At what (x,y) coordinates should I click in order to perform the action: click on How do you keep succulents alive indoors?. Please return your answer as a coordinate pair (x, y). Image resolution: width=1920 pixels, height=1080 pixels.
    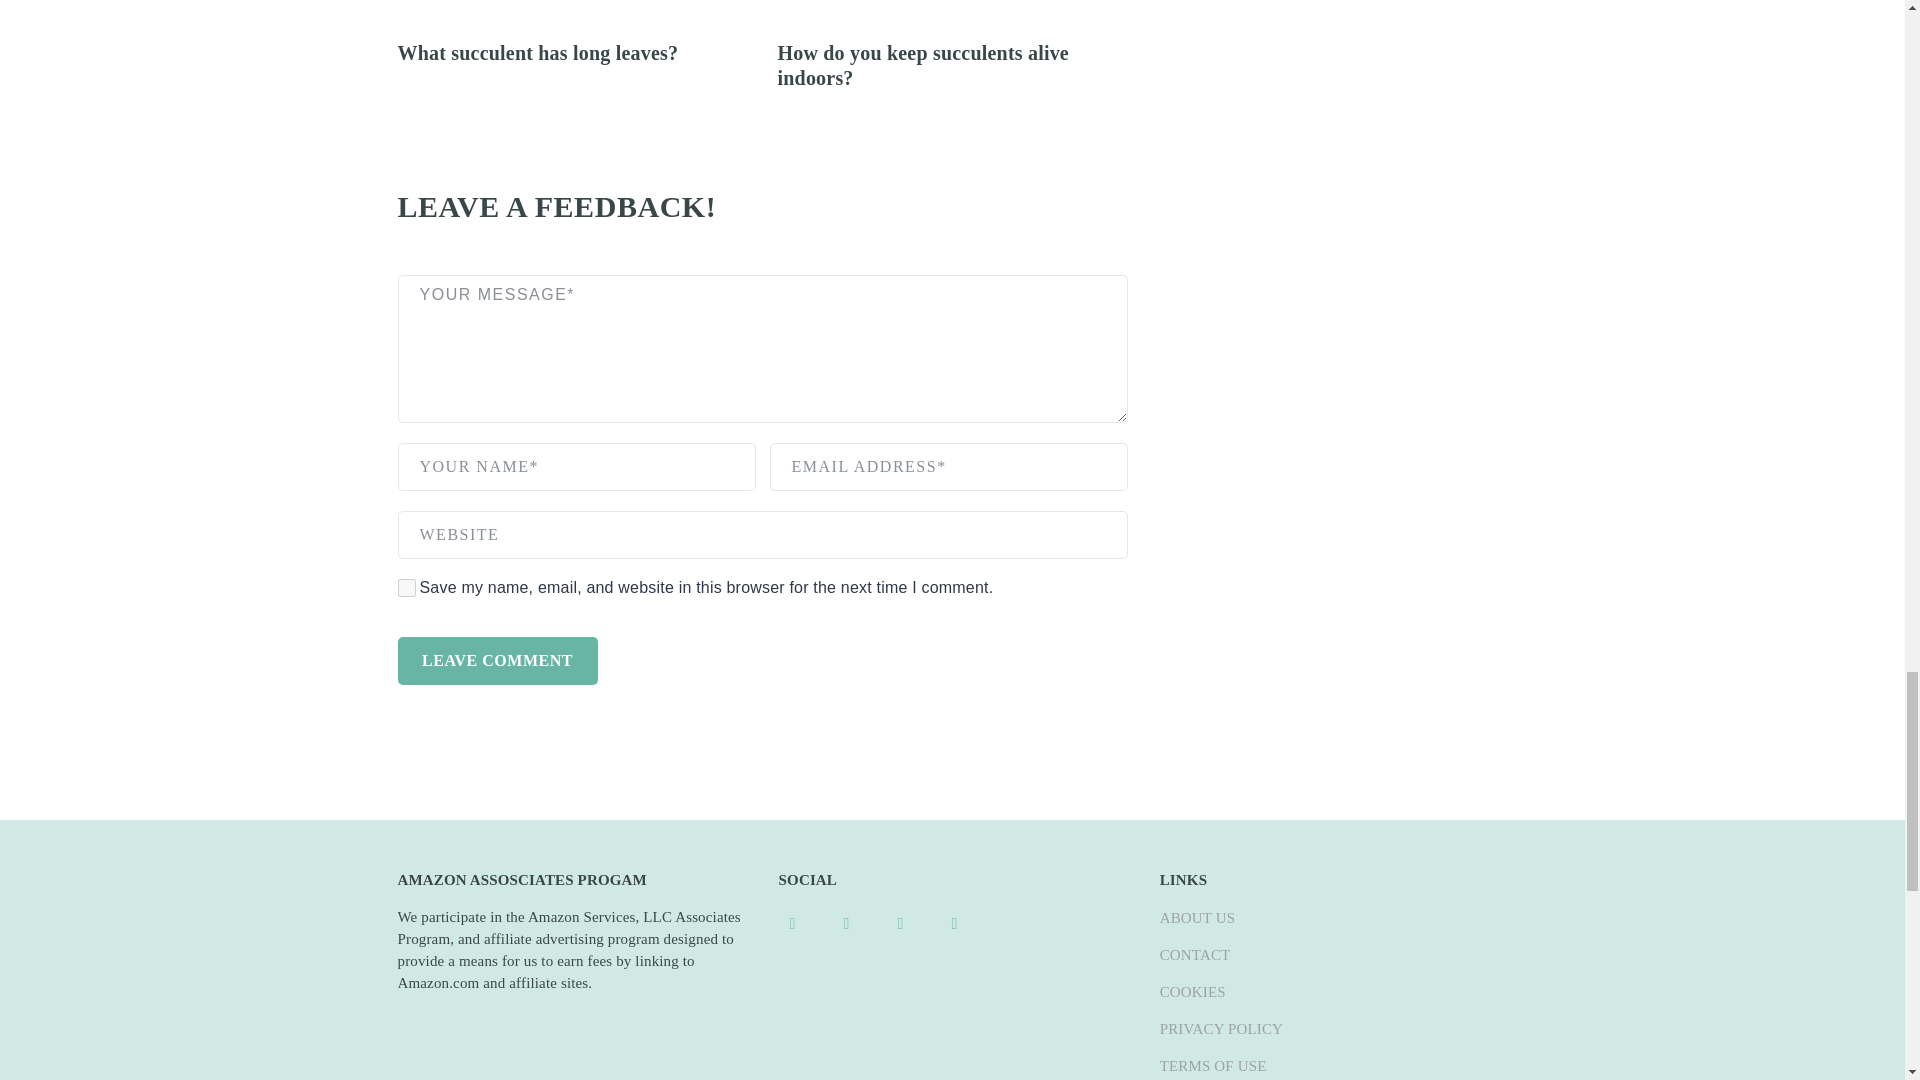
    Looking at the image, I should click on (923, 65).